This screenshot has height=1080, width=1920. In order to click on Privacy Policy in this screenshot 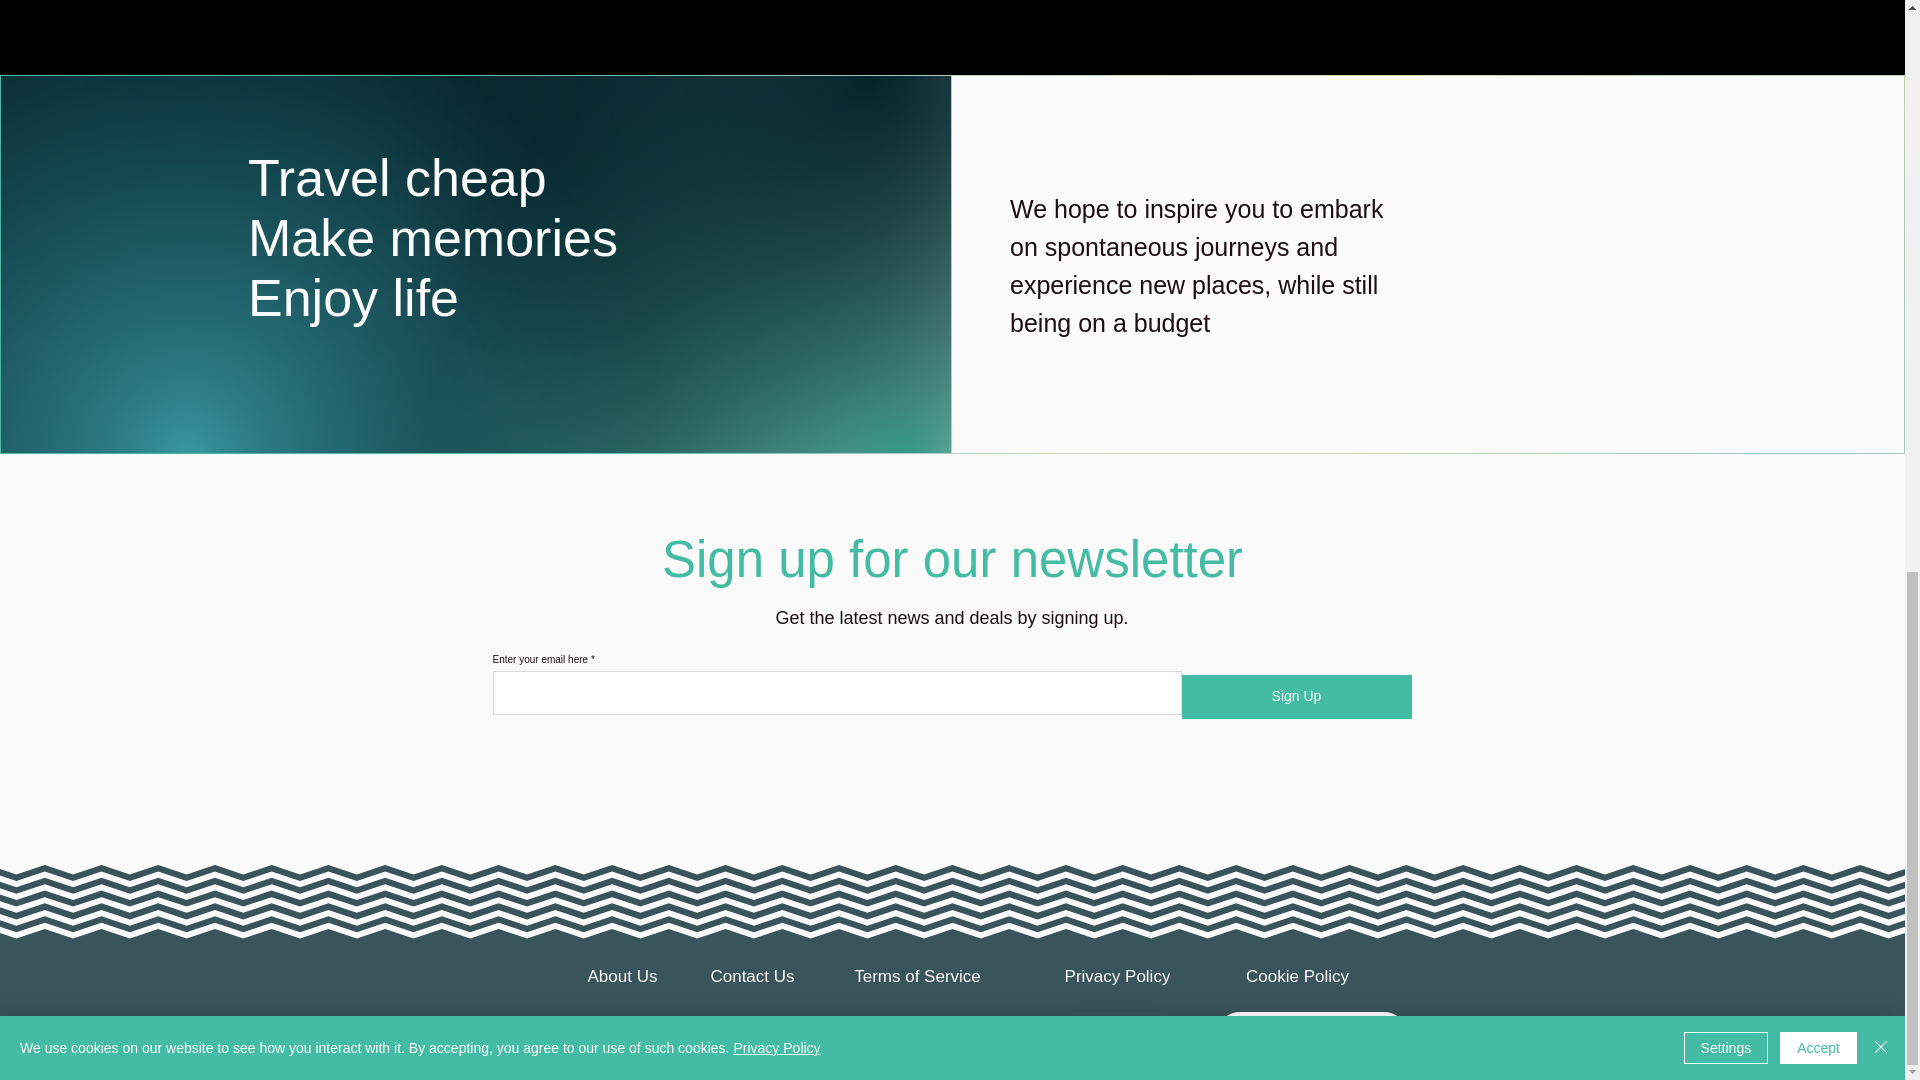, I will do `click(1117, 976)`.